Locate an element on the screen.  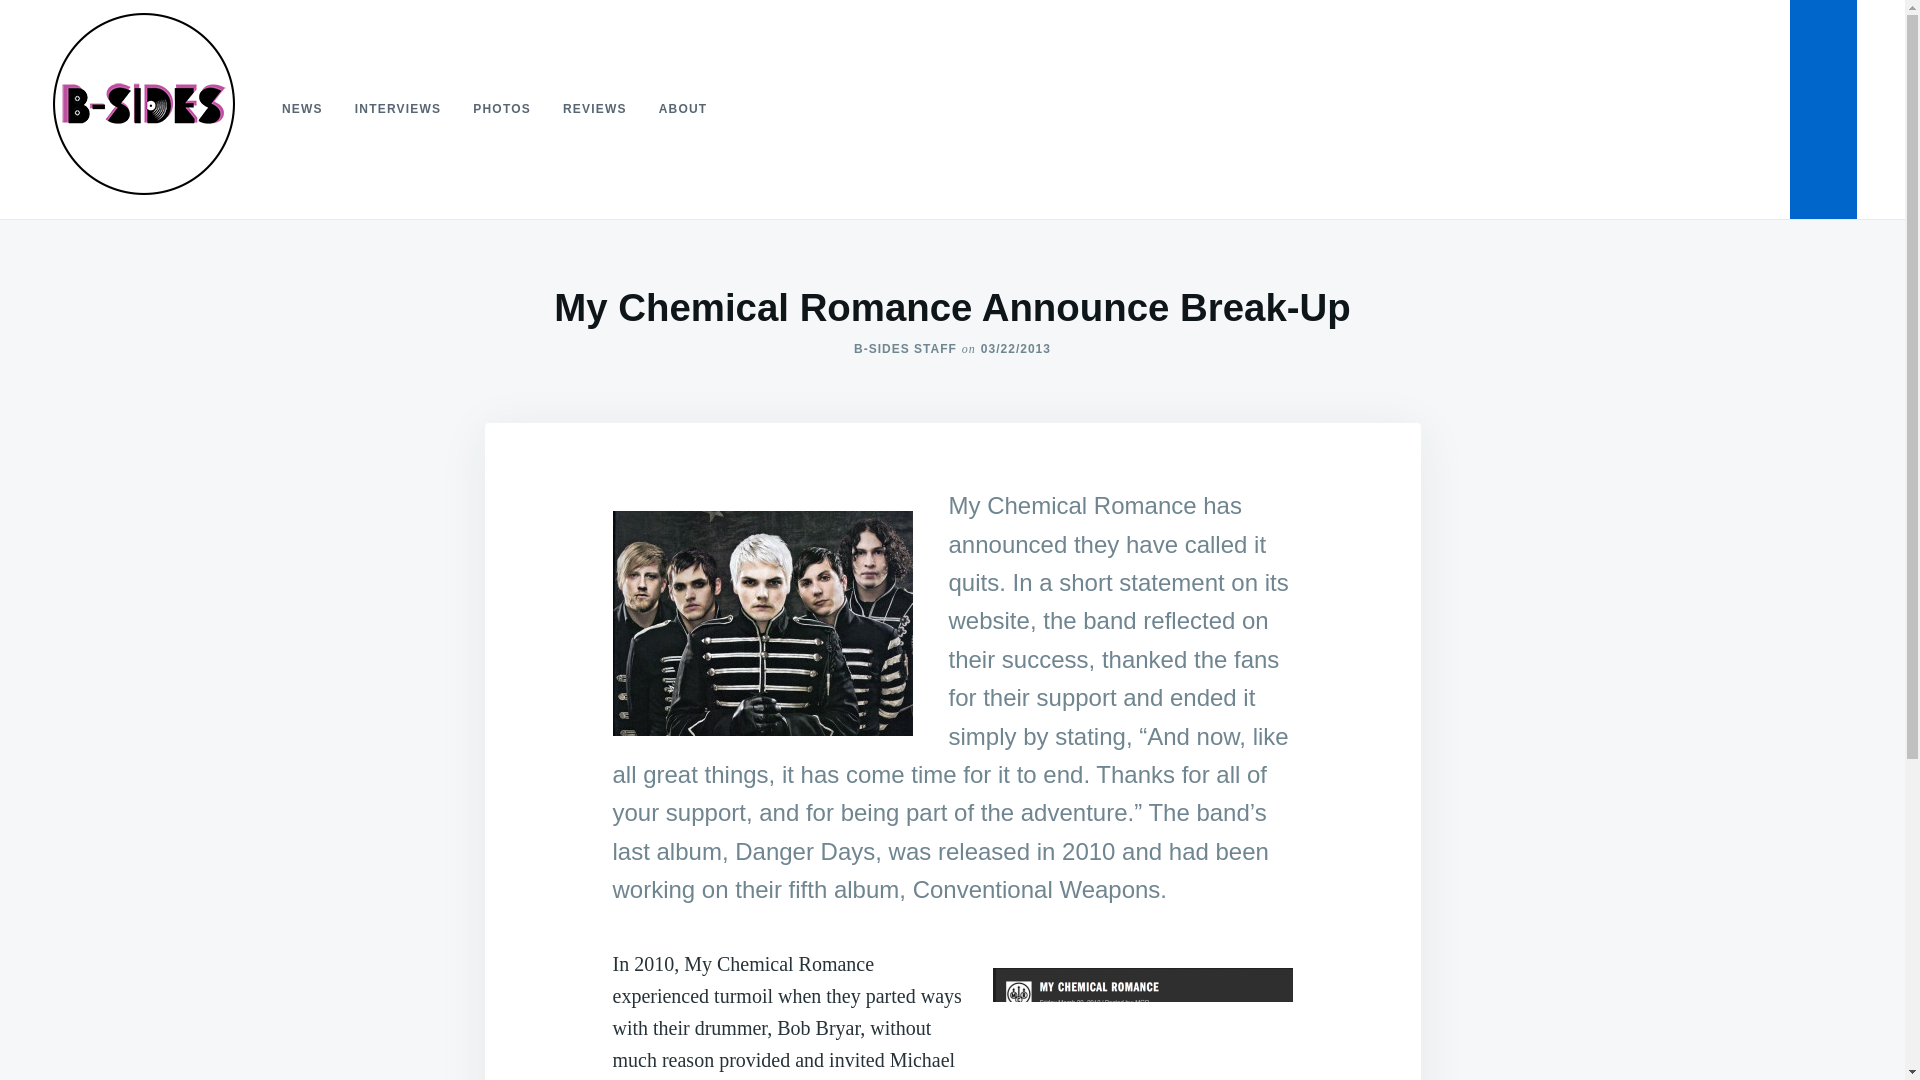
NEWS is located at coordinates (302, 108).